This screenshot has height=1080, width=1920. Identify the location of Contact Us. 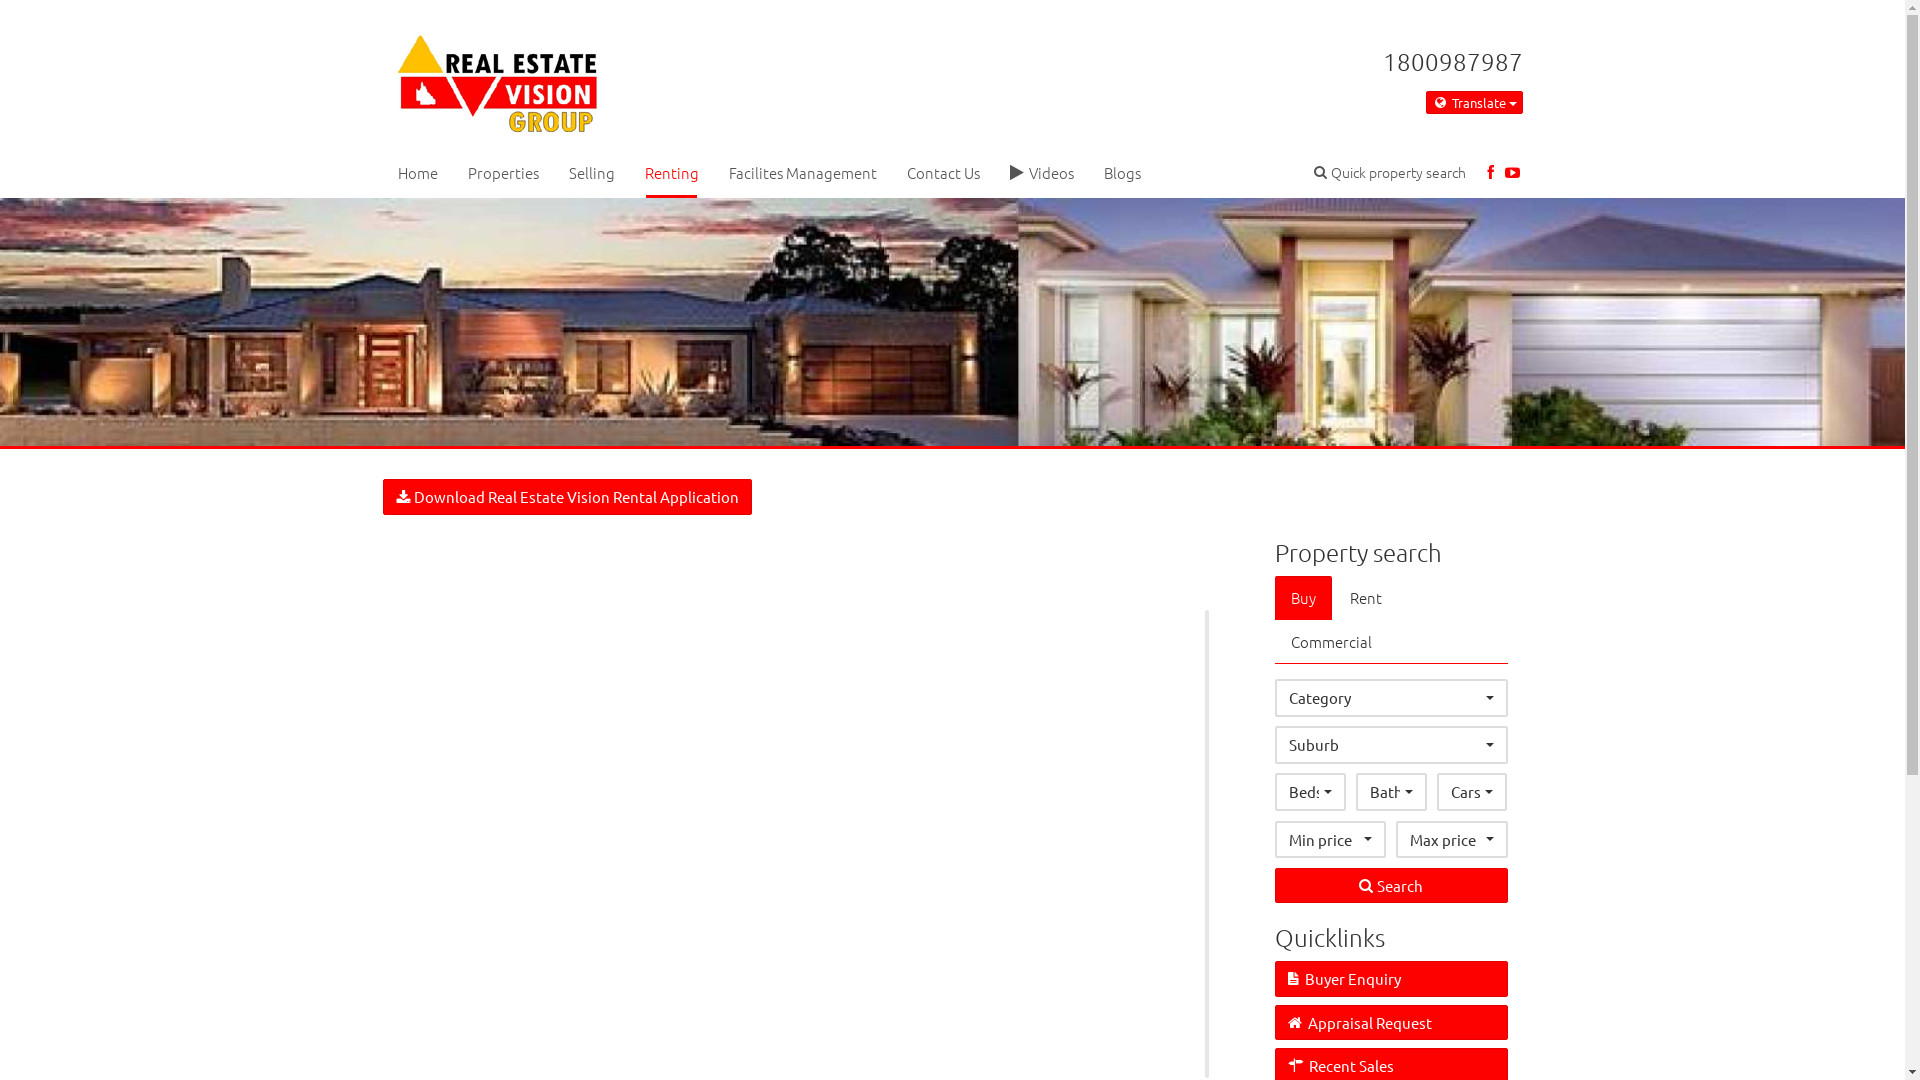
(943, 172).